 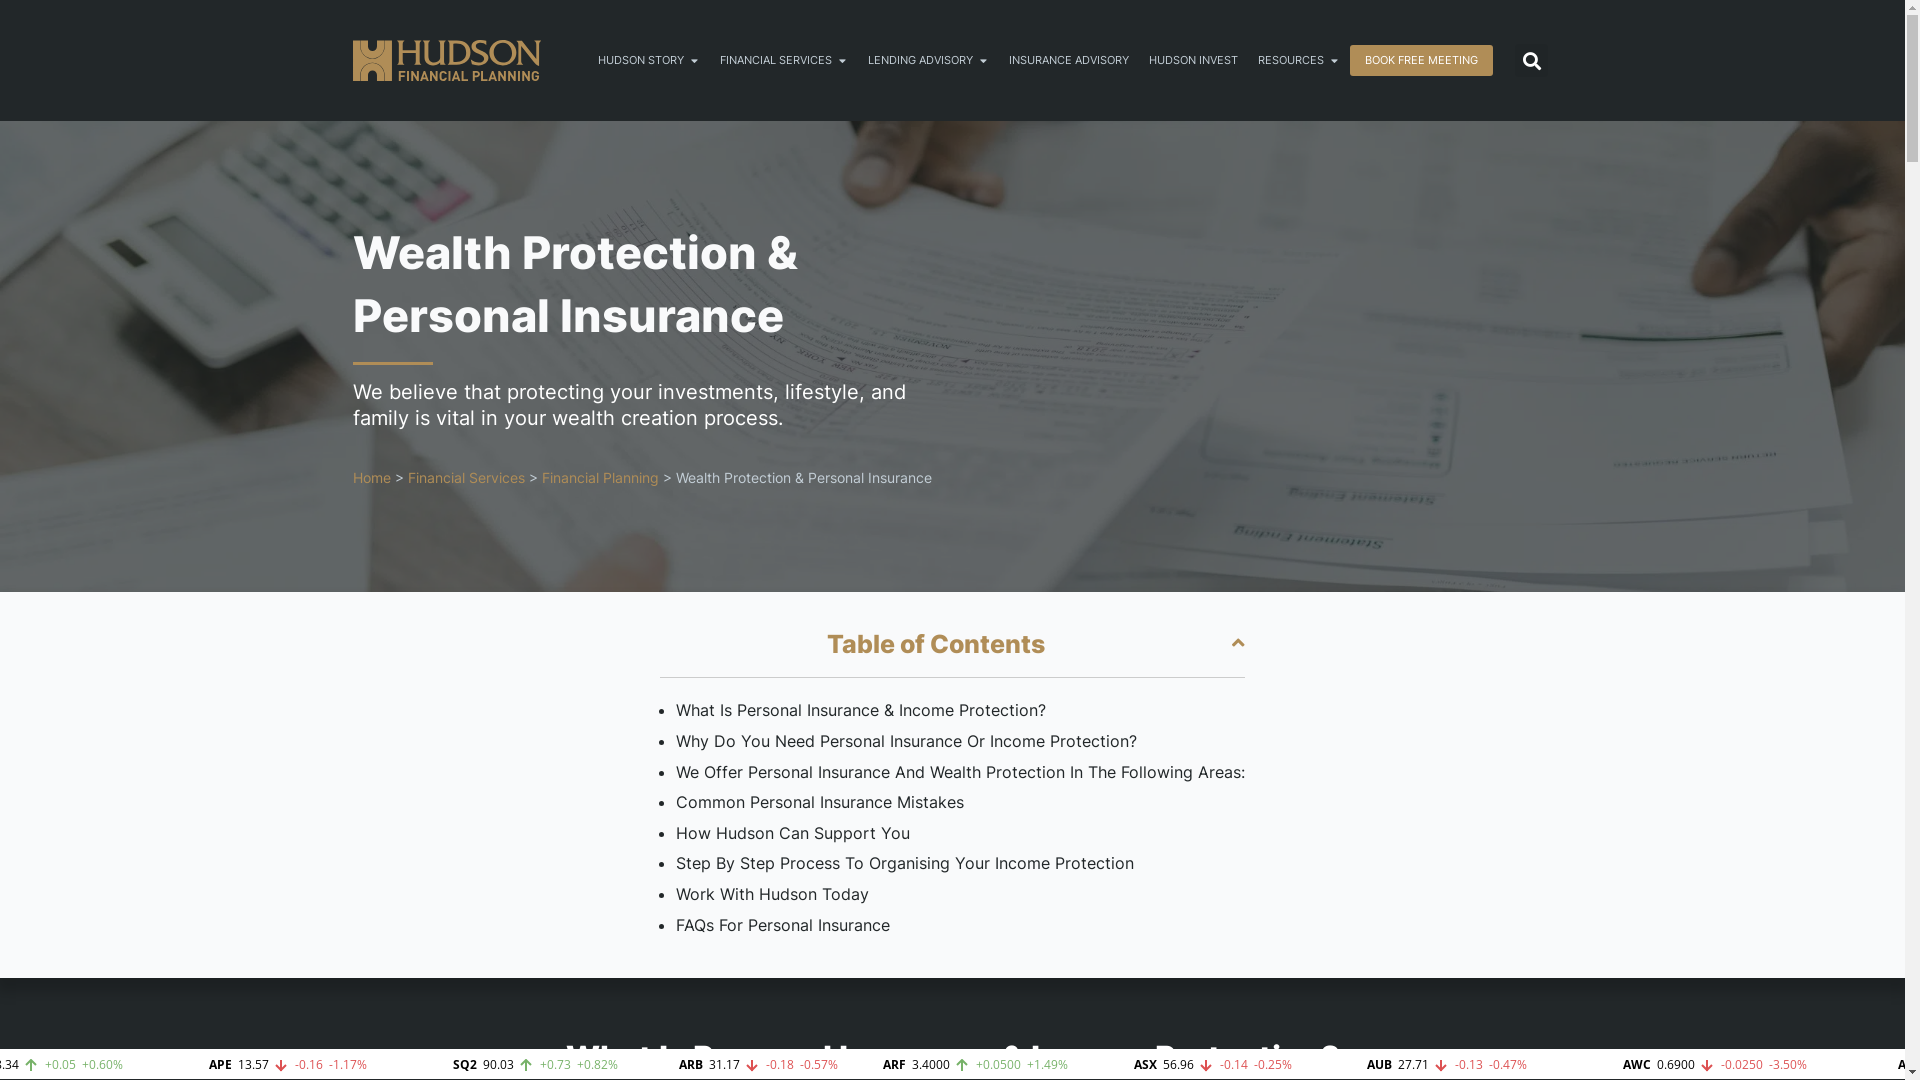 What do you see at coordinates (1069, 61) in the screenshot?
I see `INSURANCE ADVISORY` at bounding box center [1069, 61].